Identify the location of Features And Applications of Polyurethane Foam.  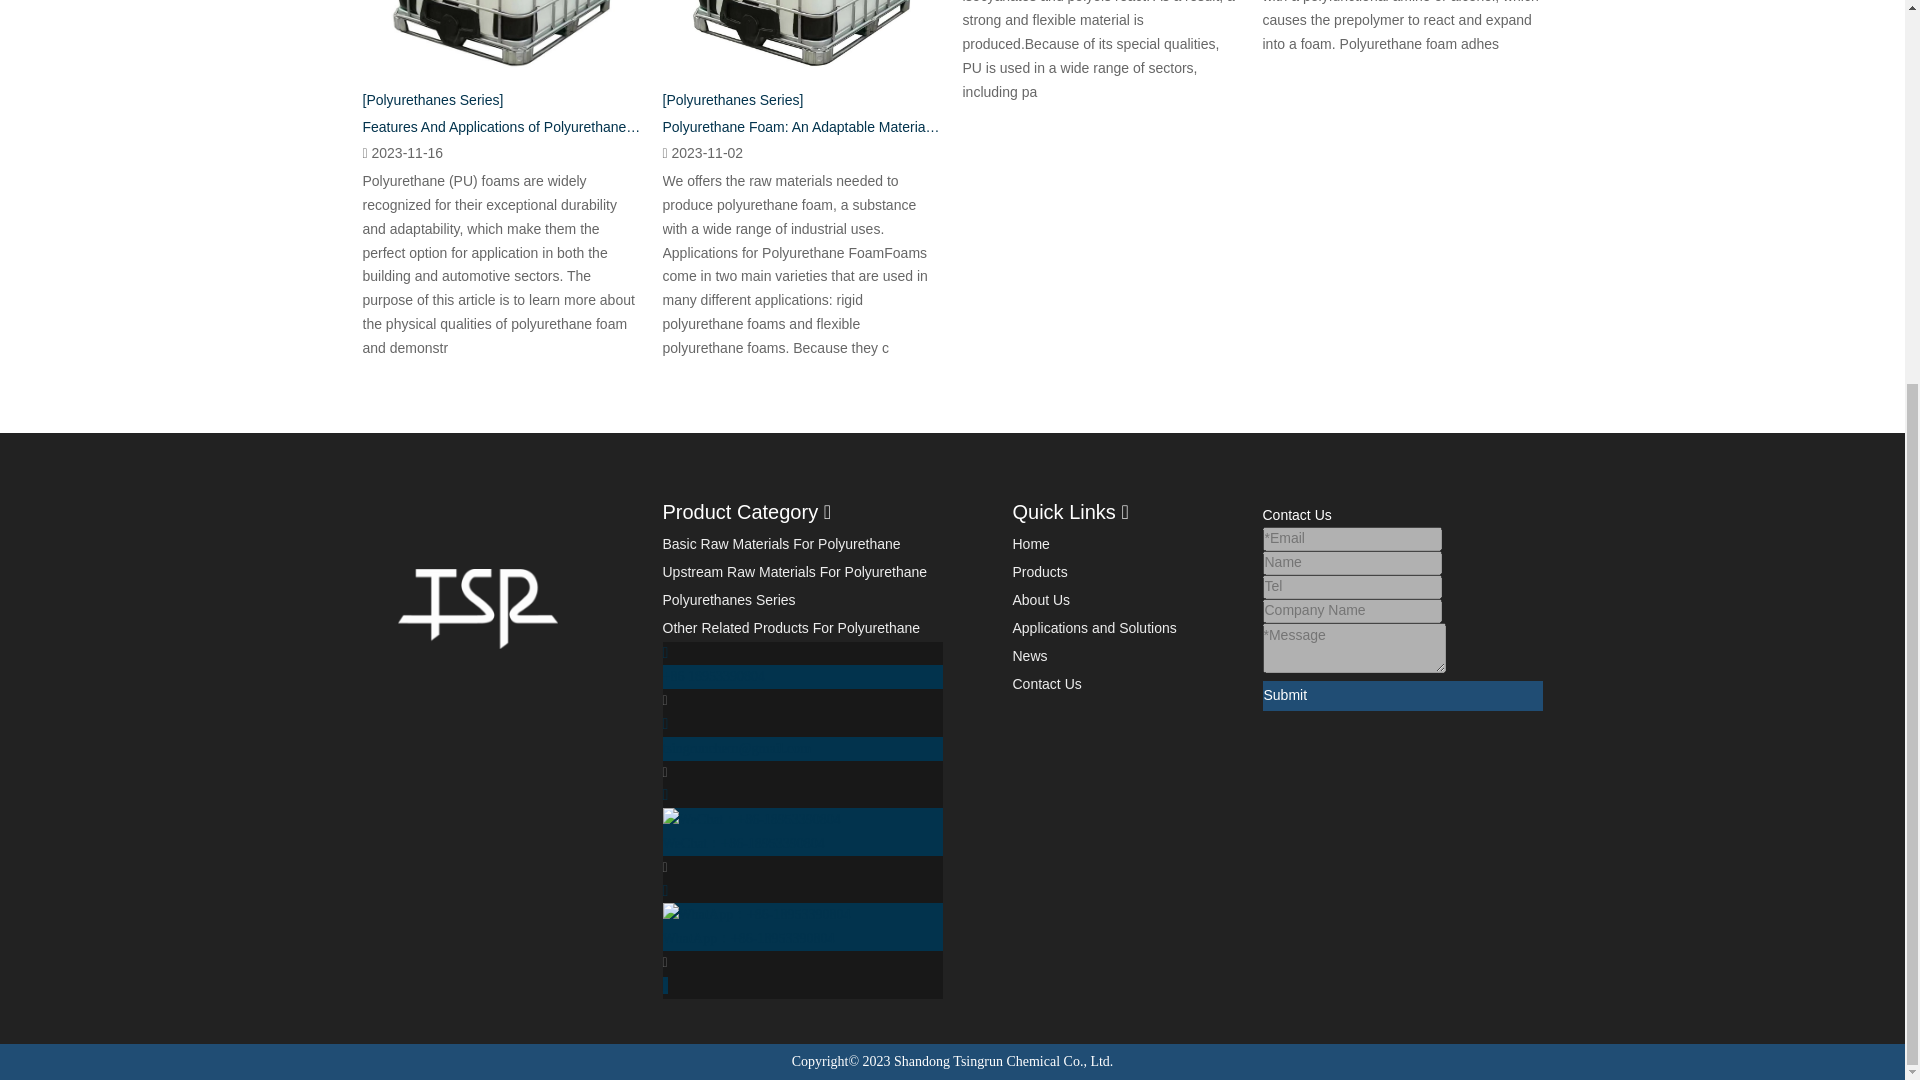
(502, 126).